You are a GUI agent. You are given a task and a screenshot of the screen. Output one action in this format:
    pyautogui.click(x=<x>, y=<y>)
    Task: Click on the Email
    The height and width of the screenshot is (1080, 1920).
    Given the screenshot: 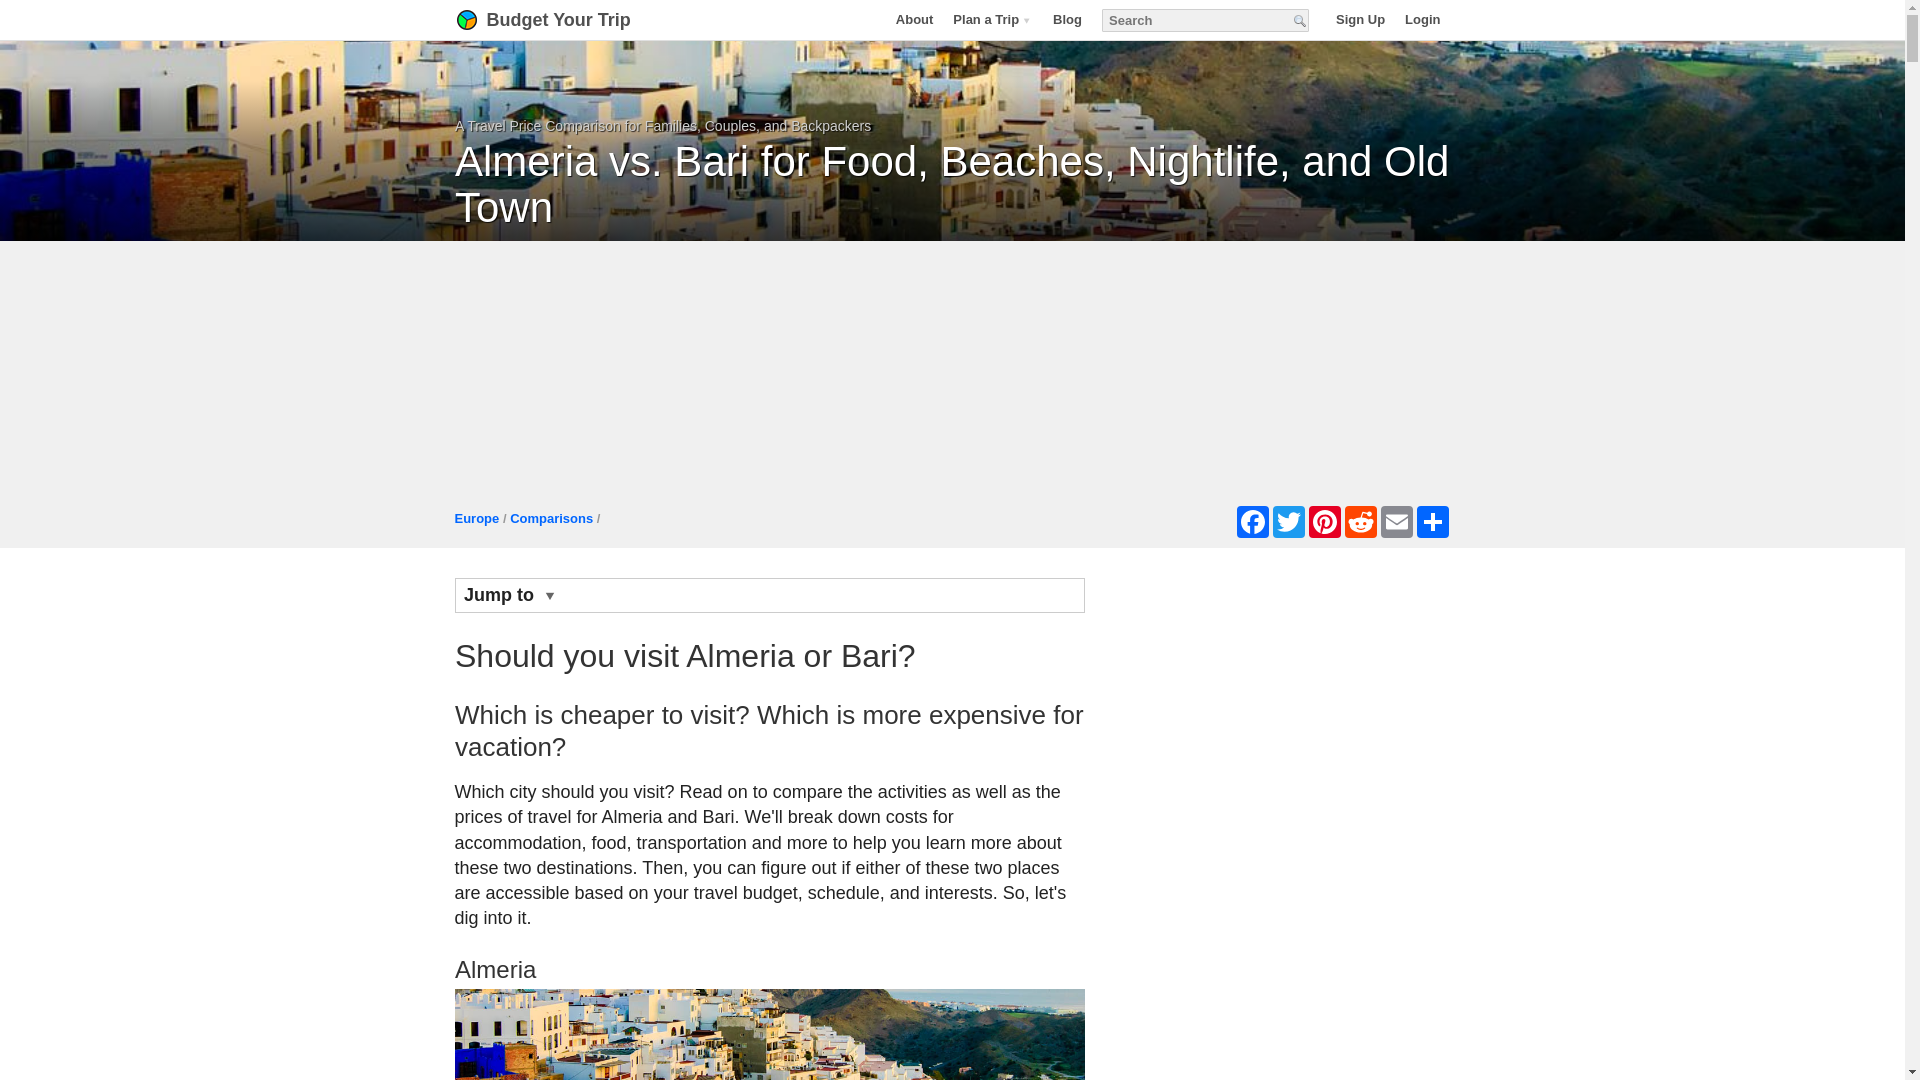 What is the action you would take?
    pyautogui.click(x=1396, y=522)
    